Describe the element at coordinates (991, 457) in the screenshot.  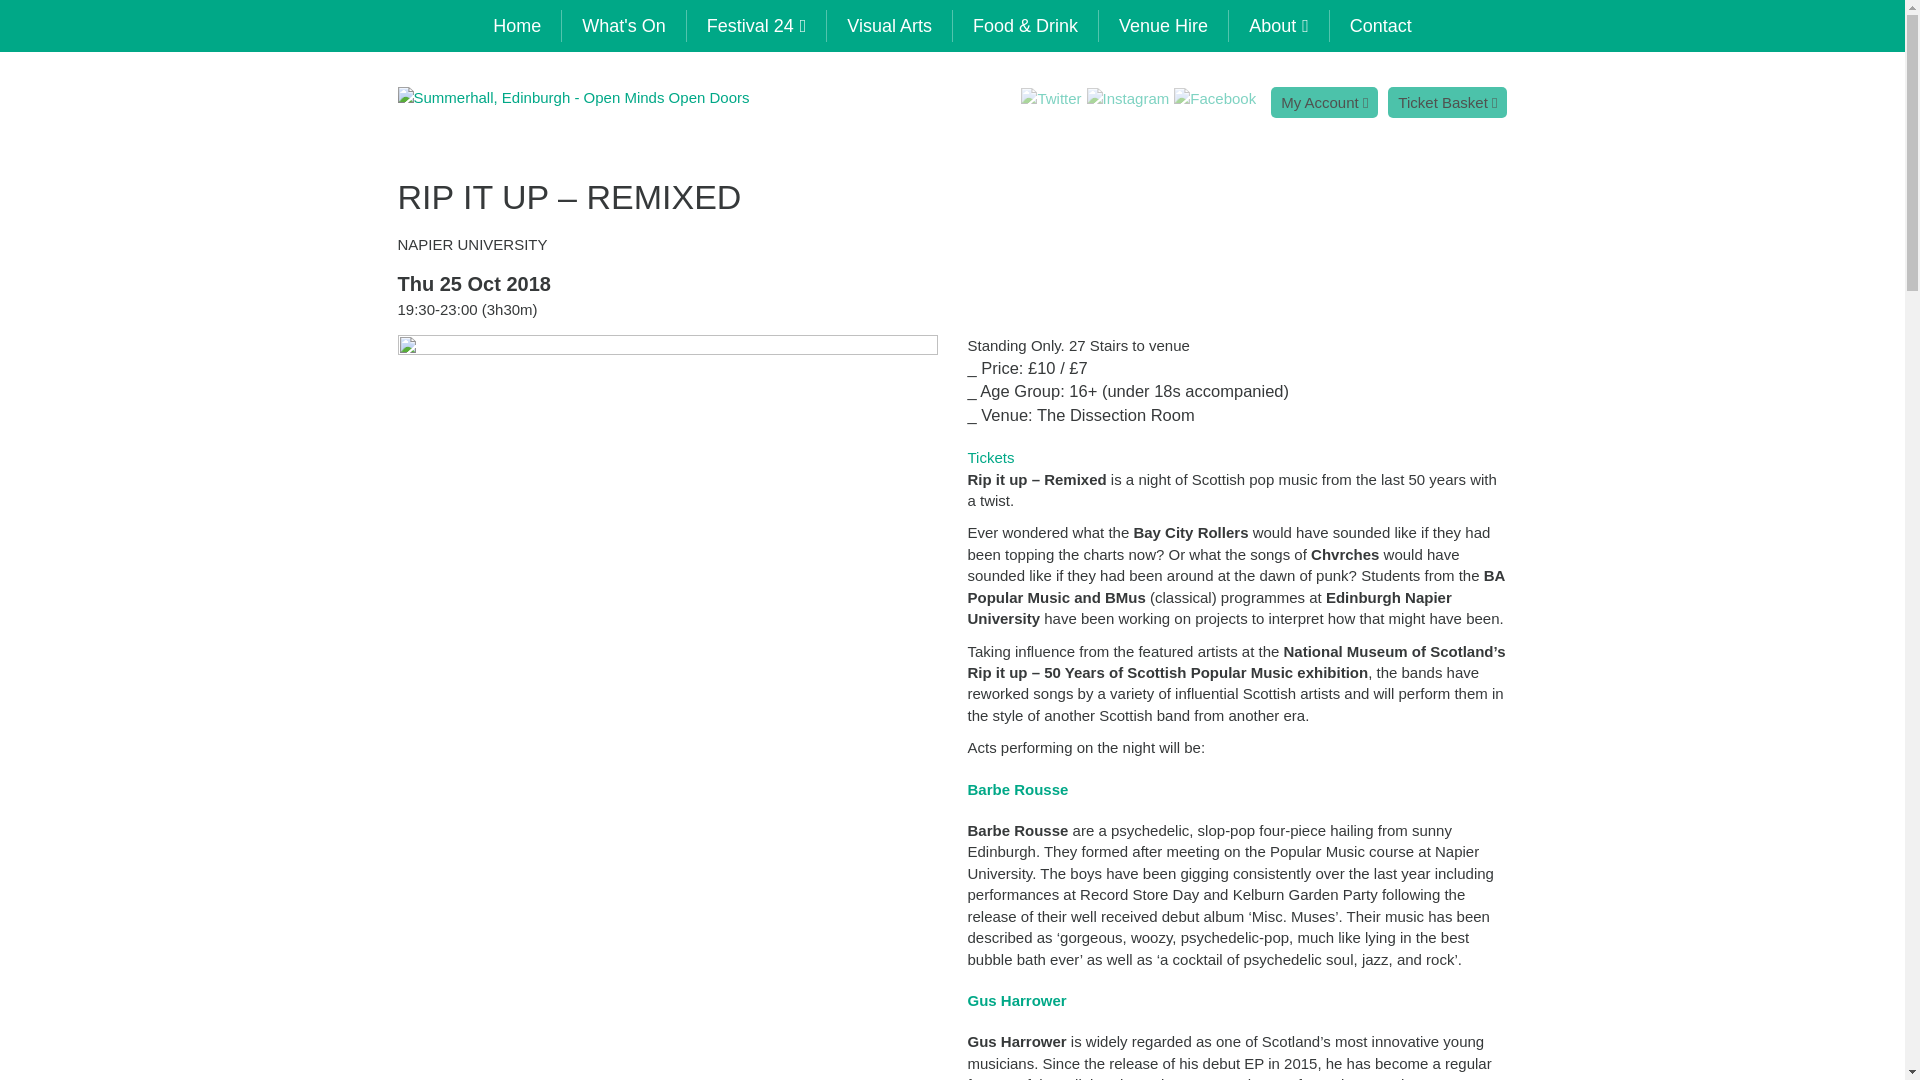
I see `Book Tickets` at that location.